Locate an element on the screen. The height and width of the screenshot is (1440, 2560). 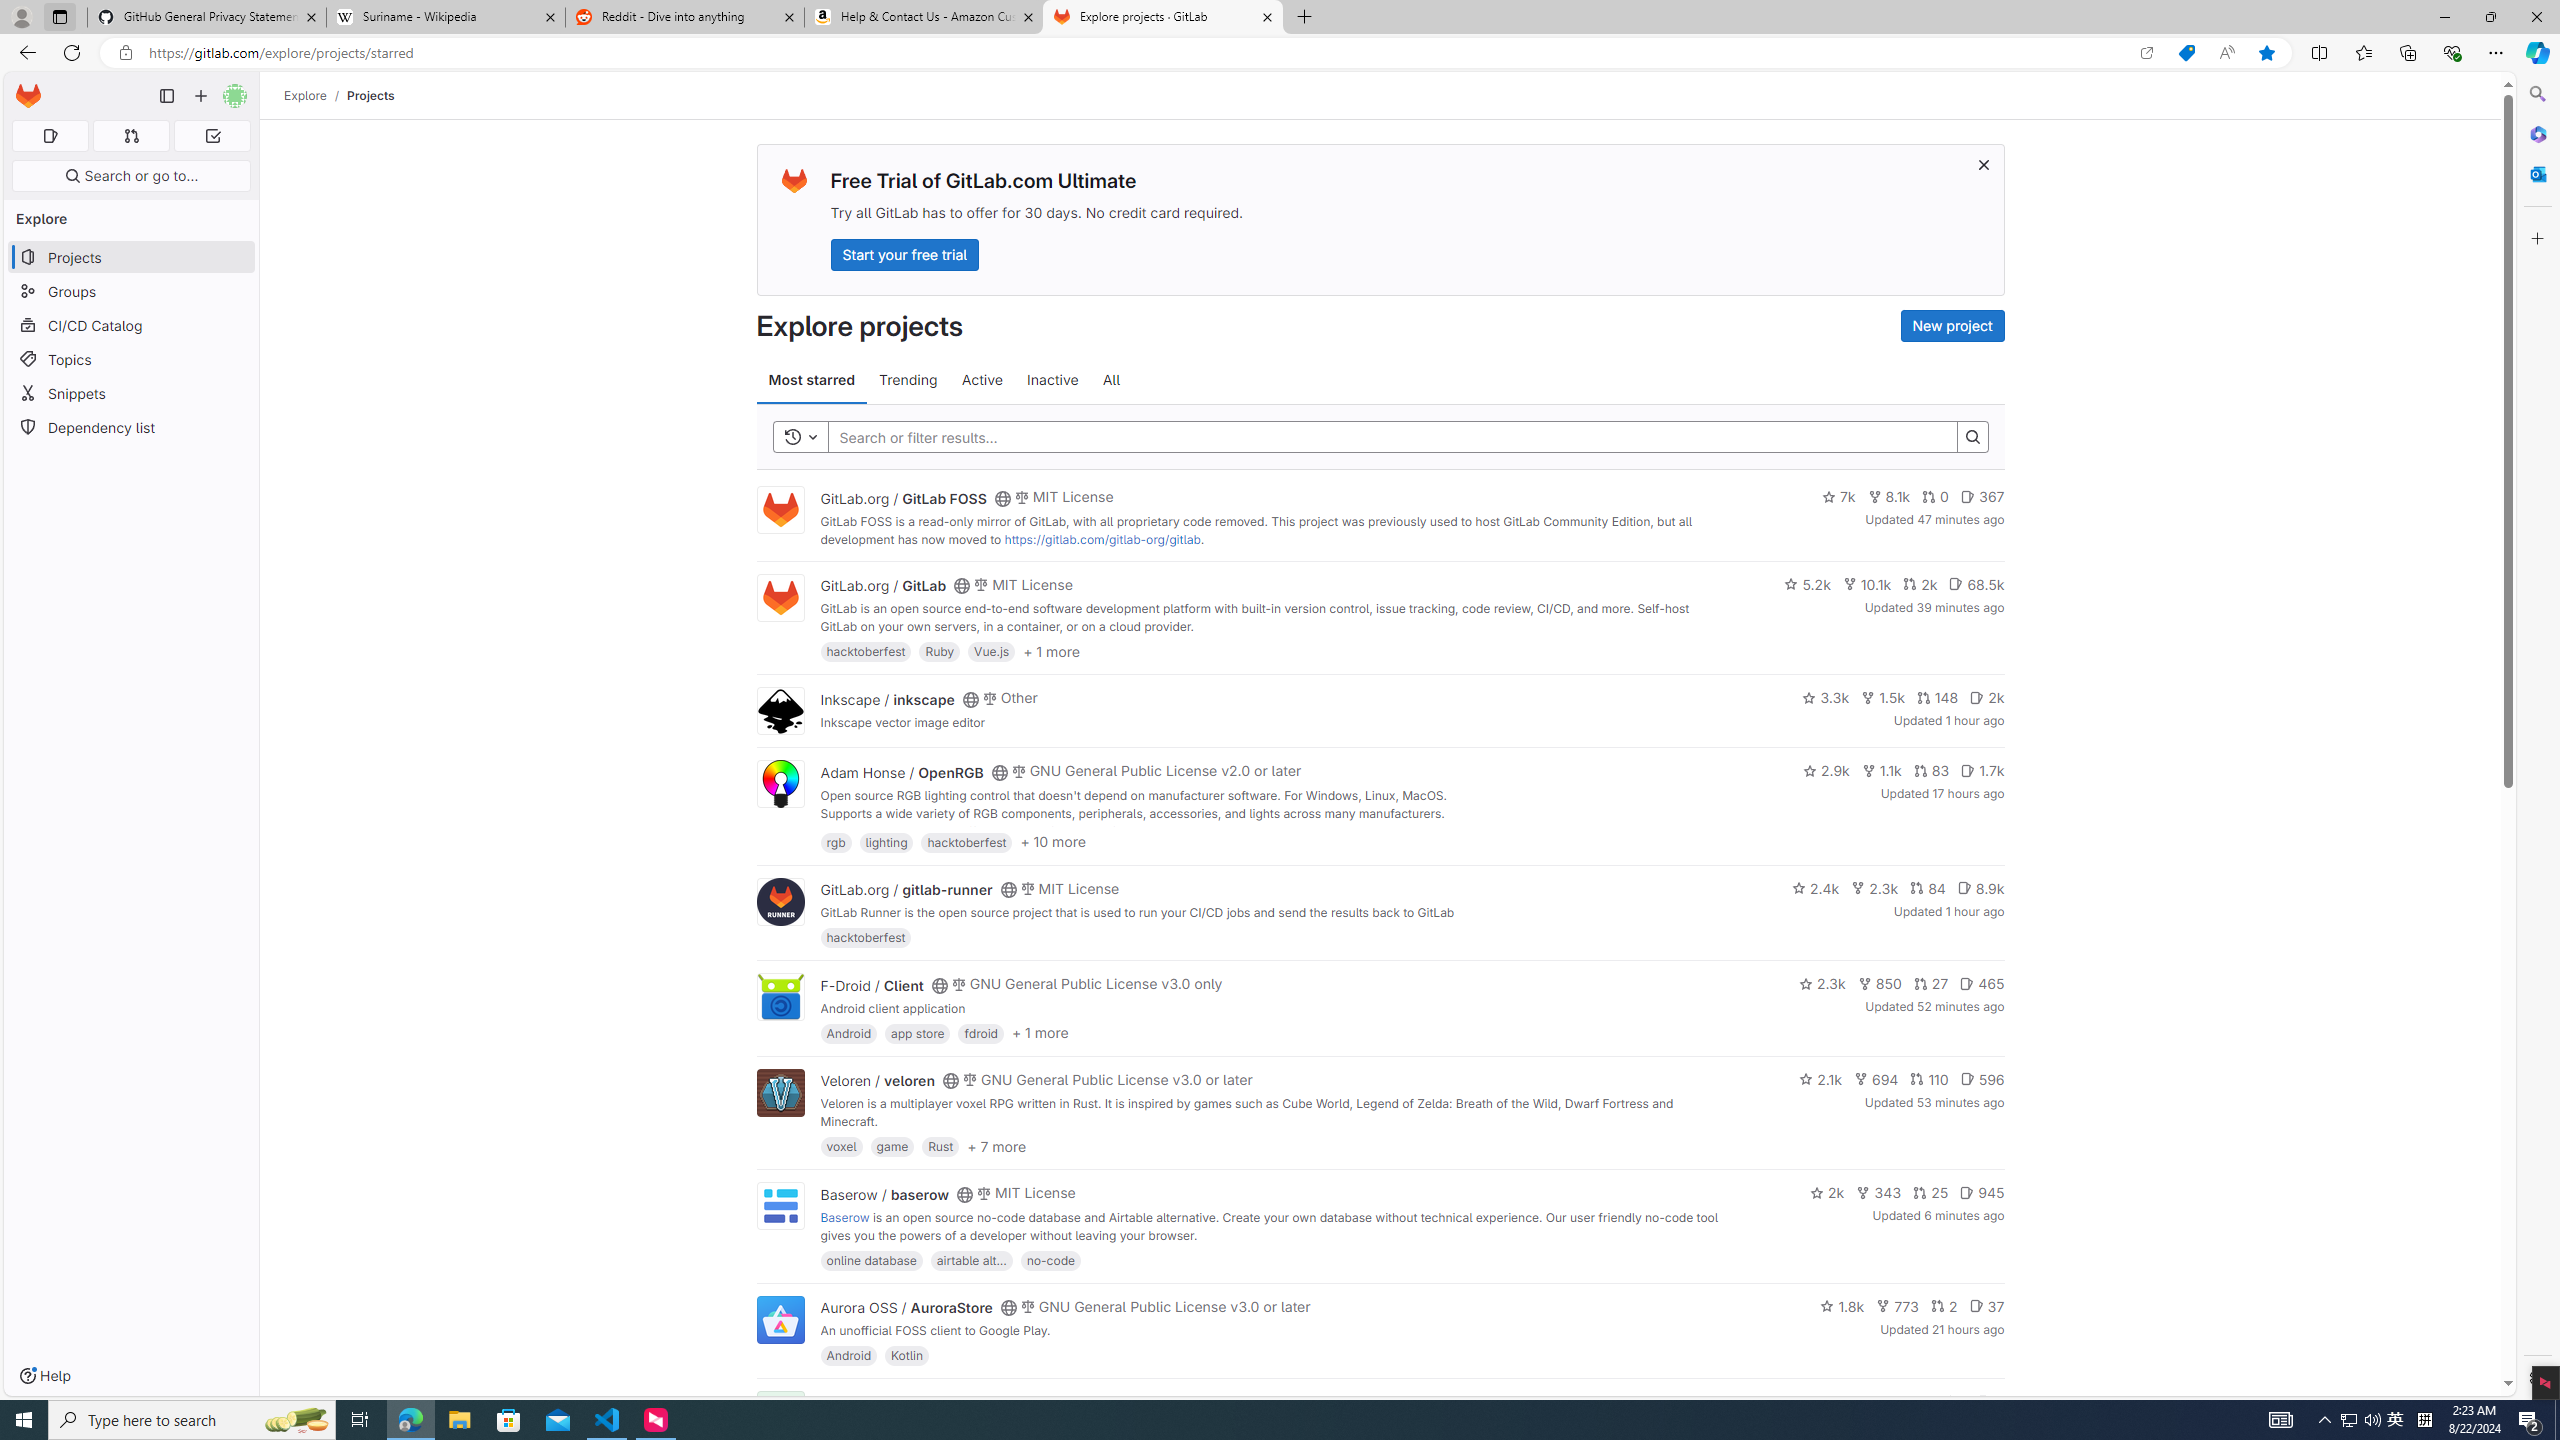
Dependency list is located at coordinates (132, 426).